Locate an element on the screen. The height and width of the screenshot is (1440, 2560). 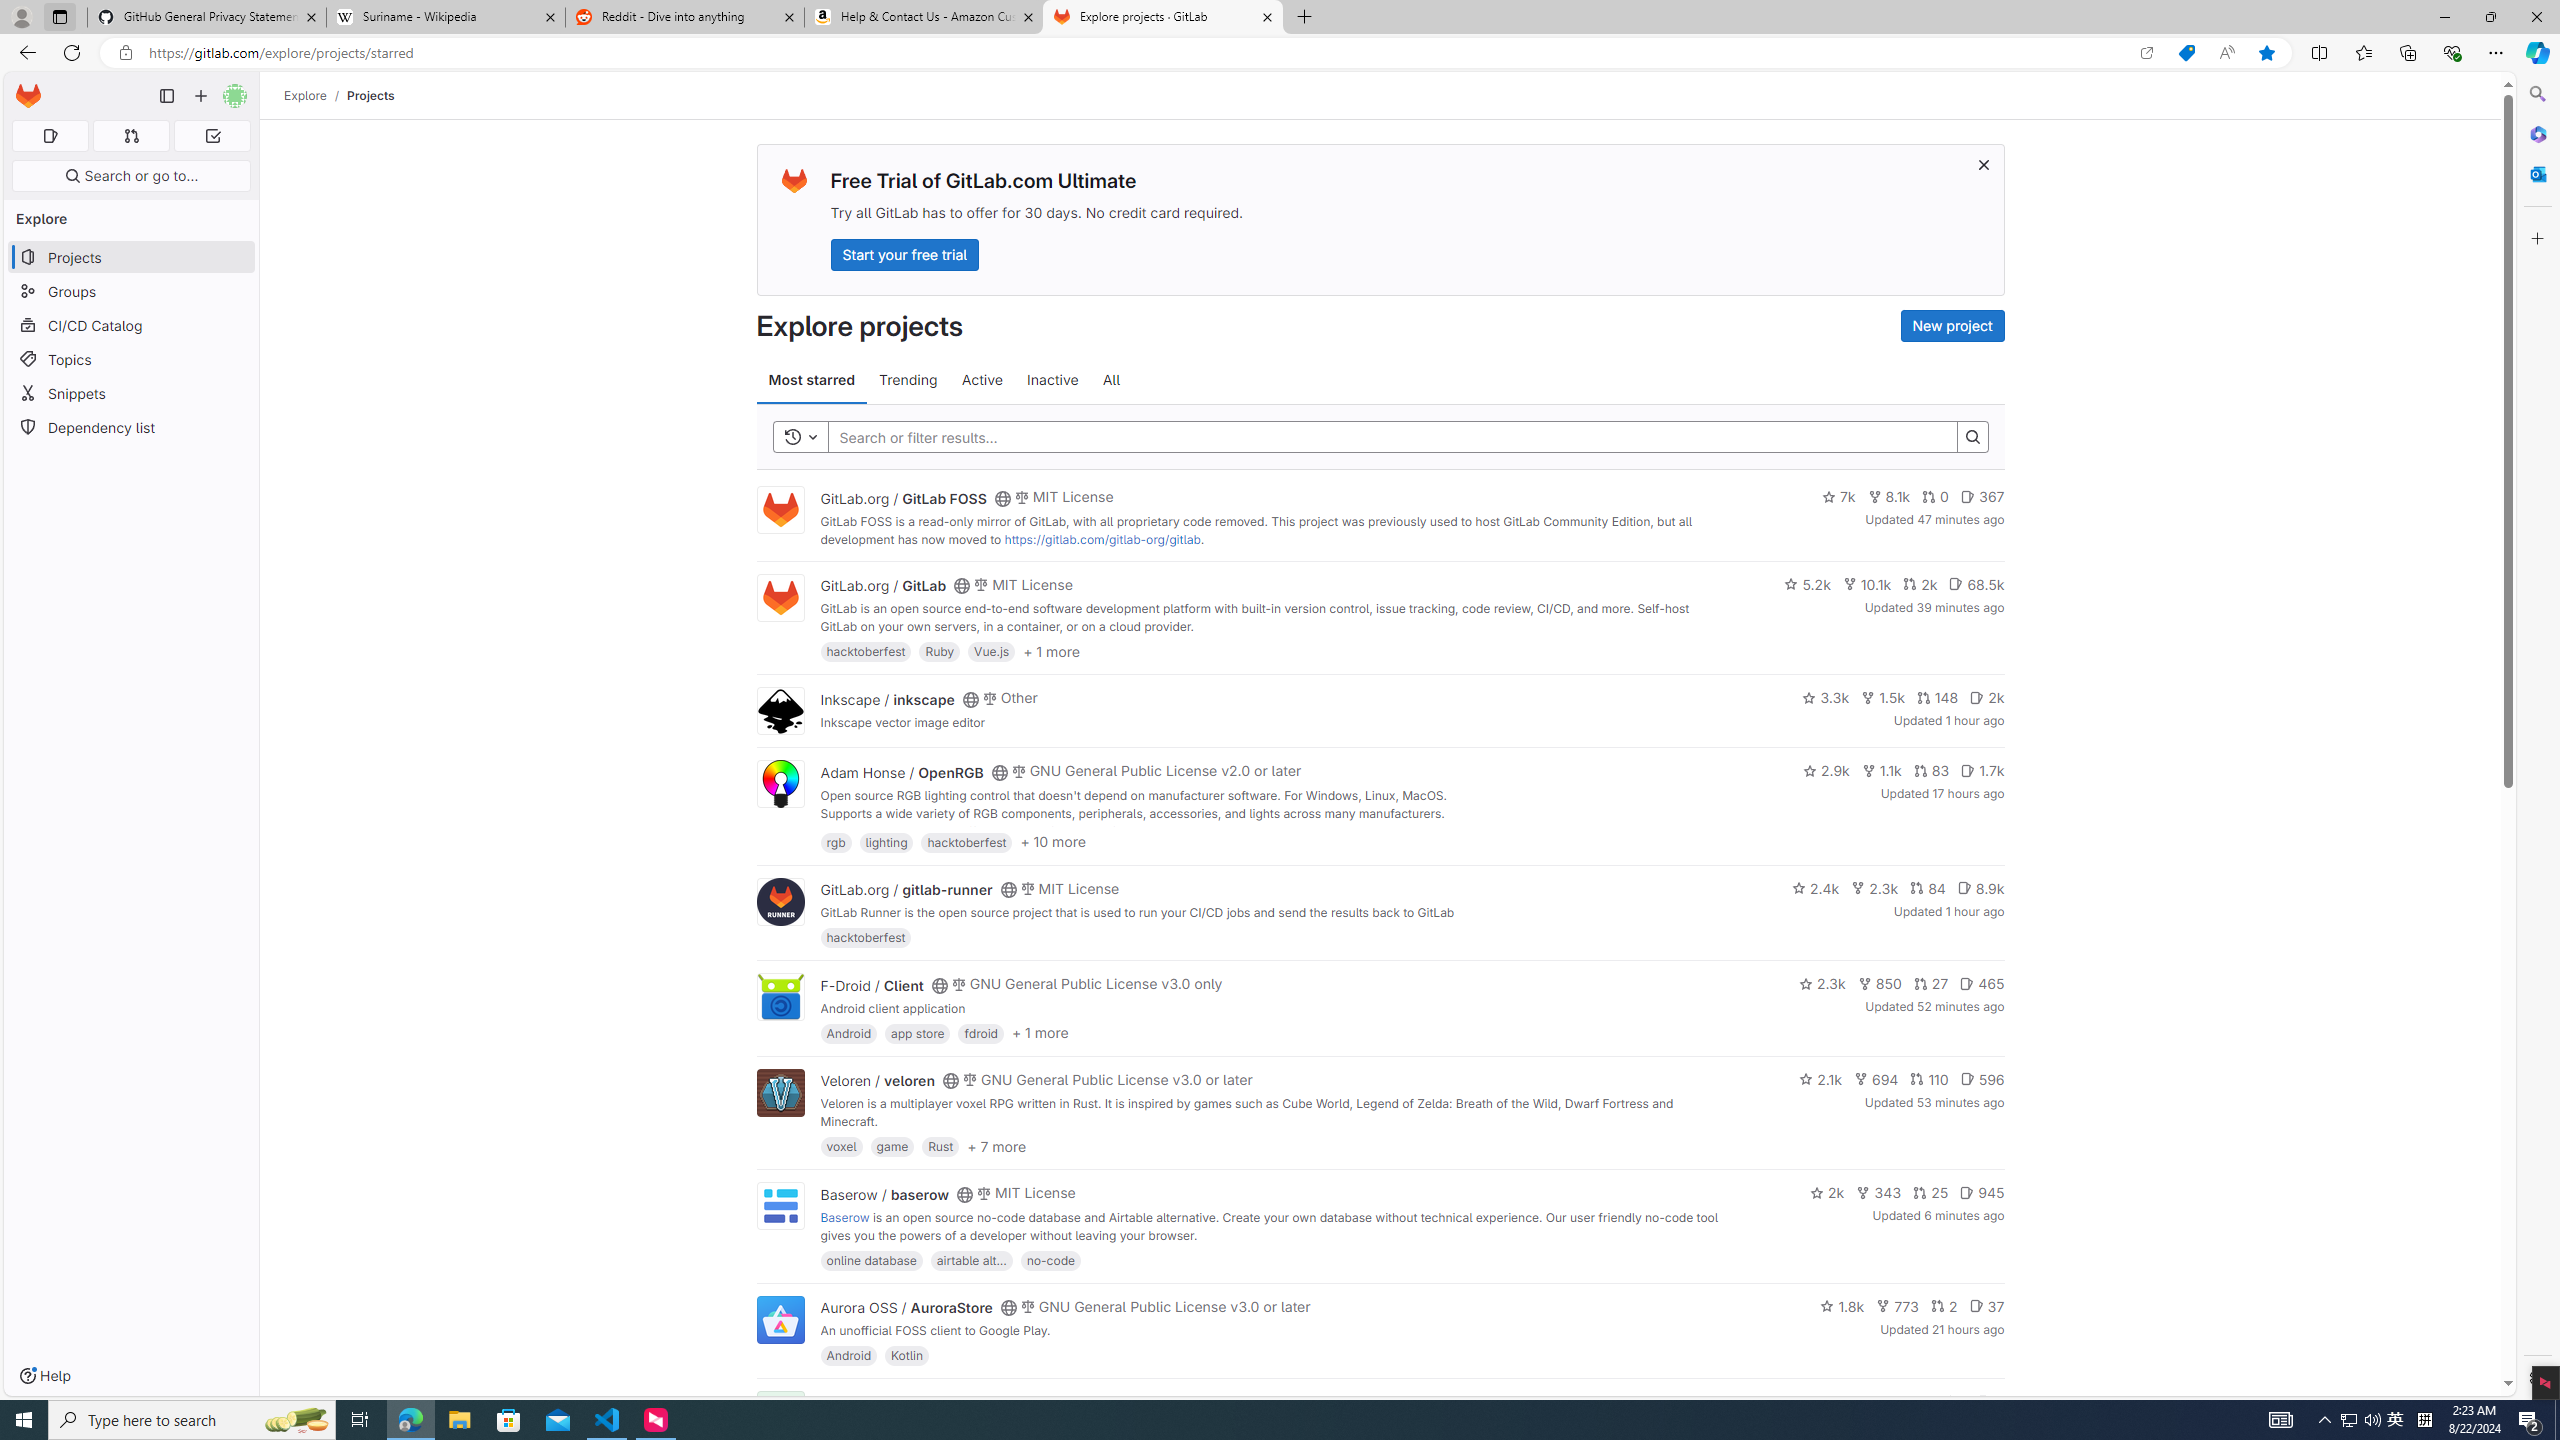
Dependency list is located at coordinates (132, 426).